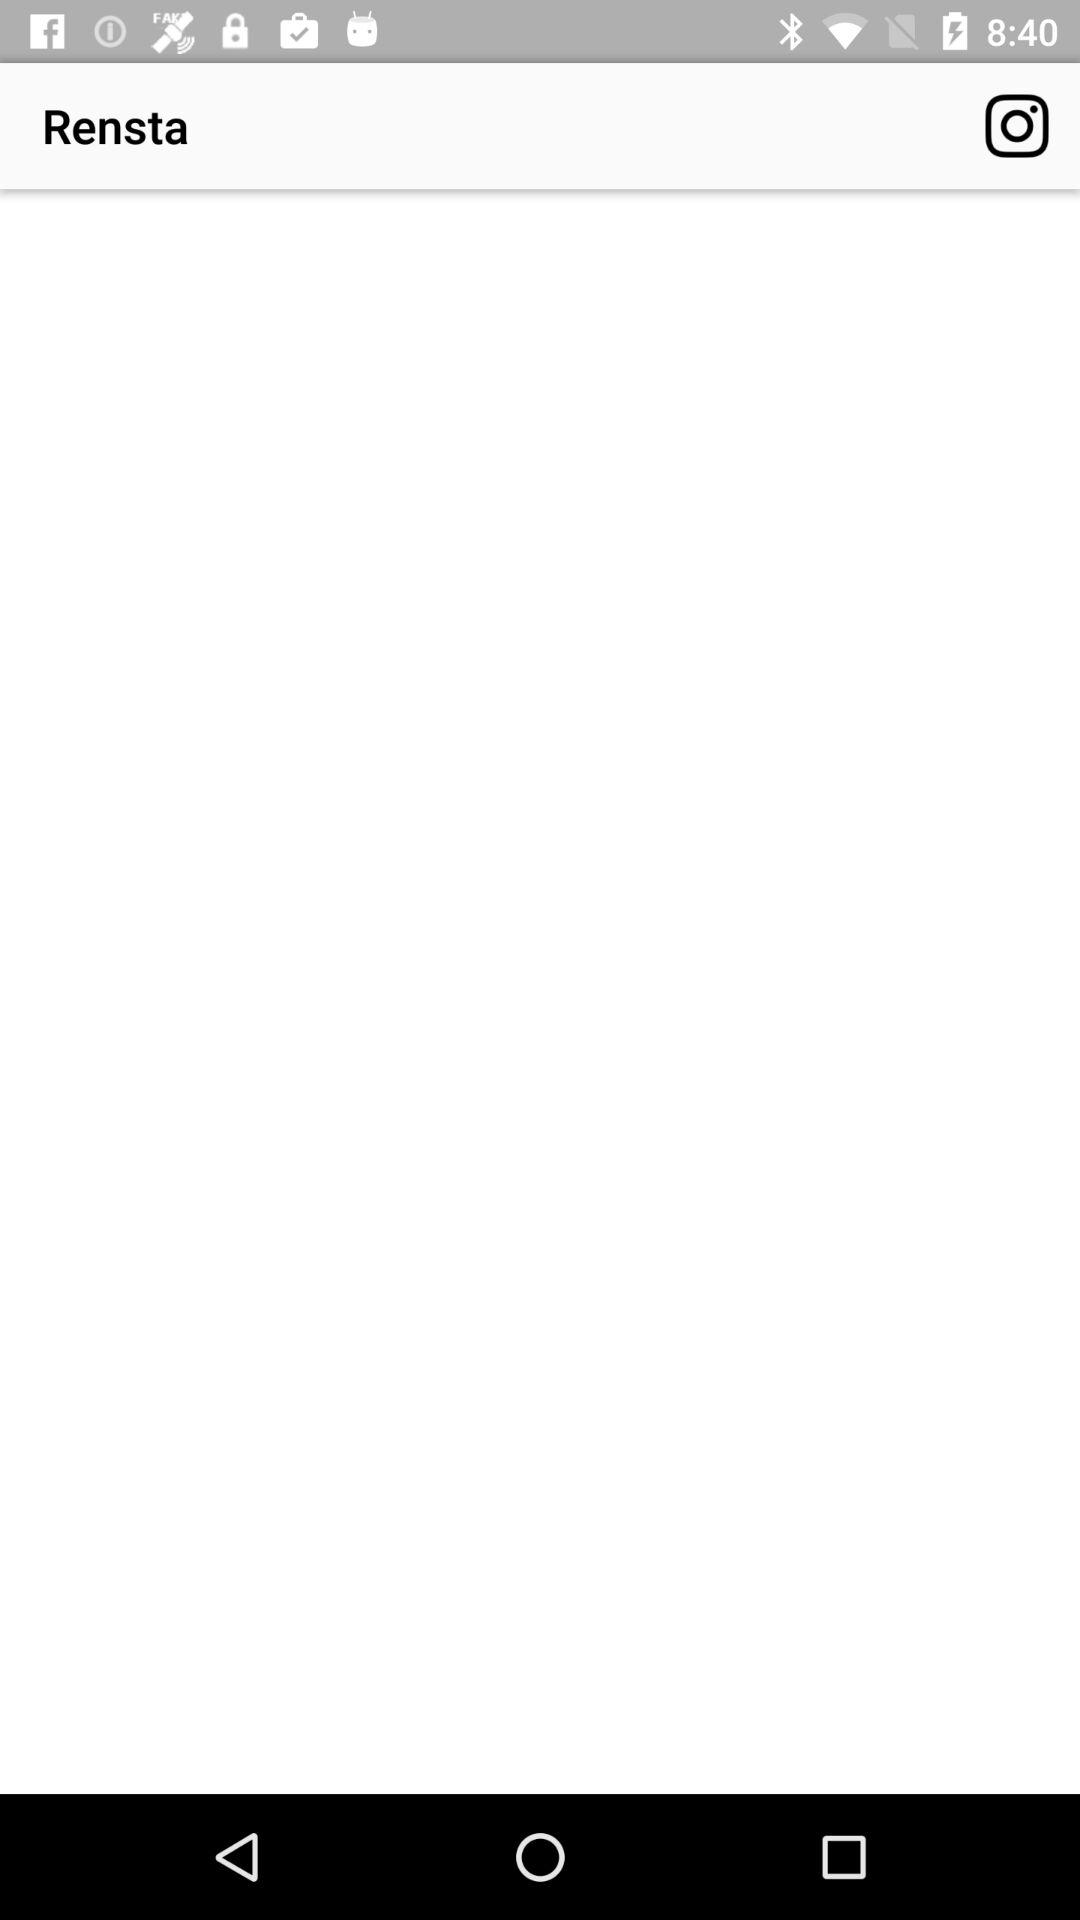 This screenshot has height=1920, width=1080. Describe the element at coordinates (1016, 126) in the screenshot. I see `click item to the right of rensta icon` at that location.